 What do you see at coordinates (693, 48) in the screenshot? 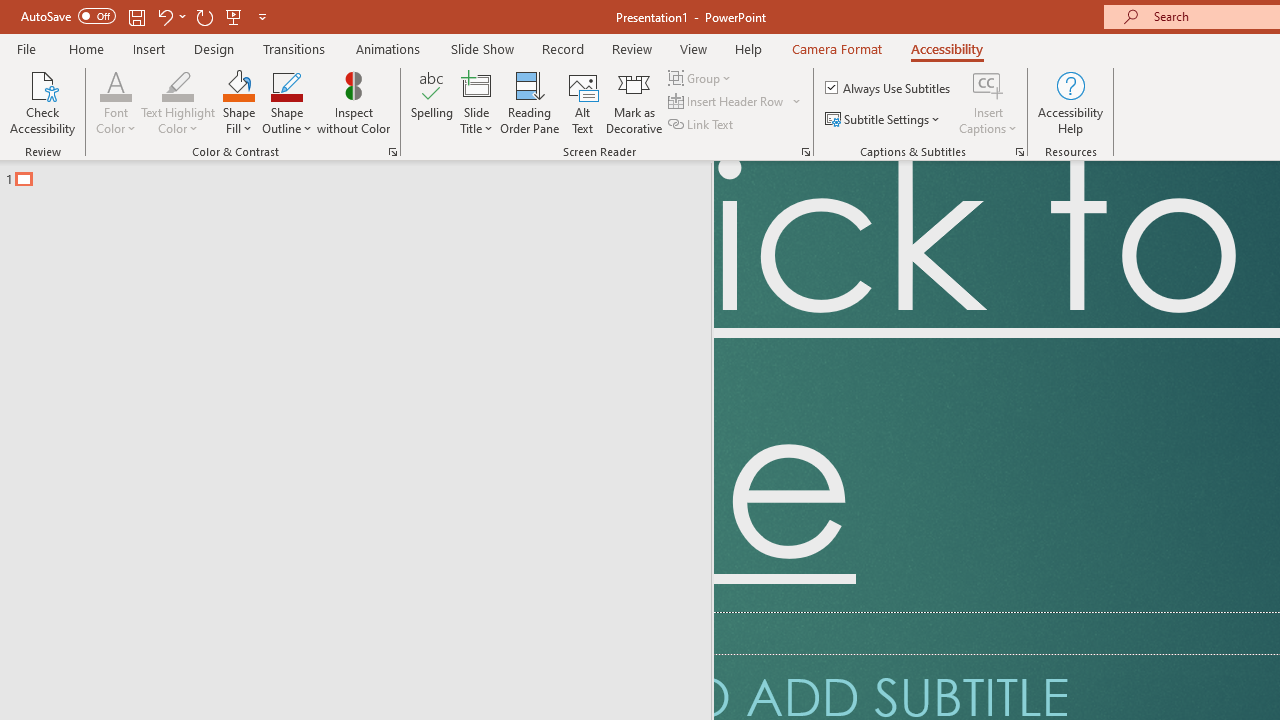
I see `View` at bounding box center [693, 48].